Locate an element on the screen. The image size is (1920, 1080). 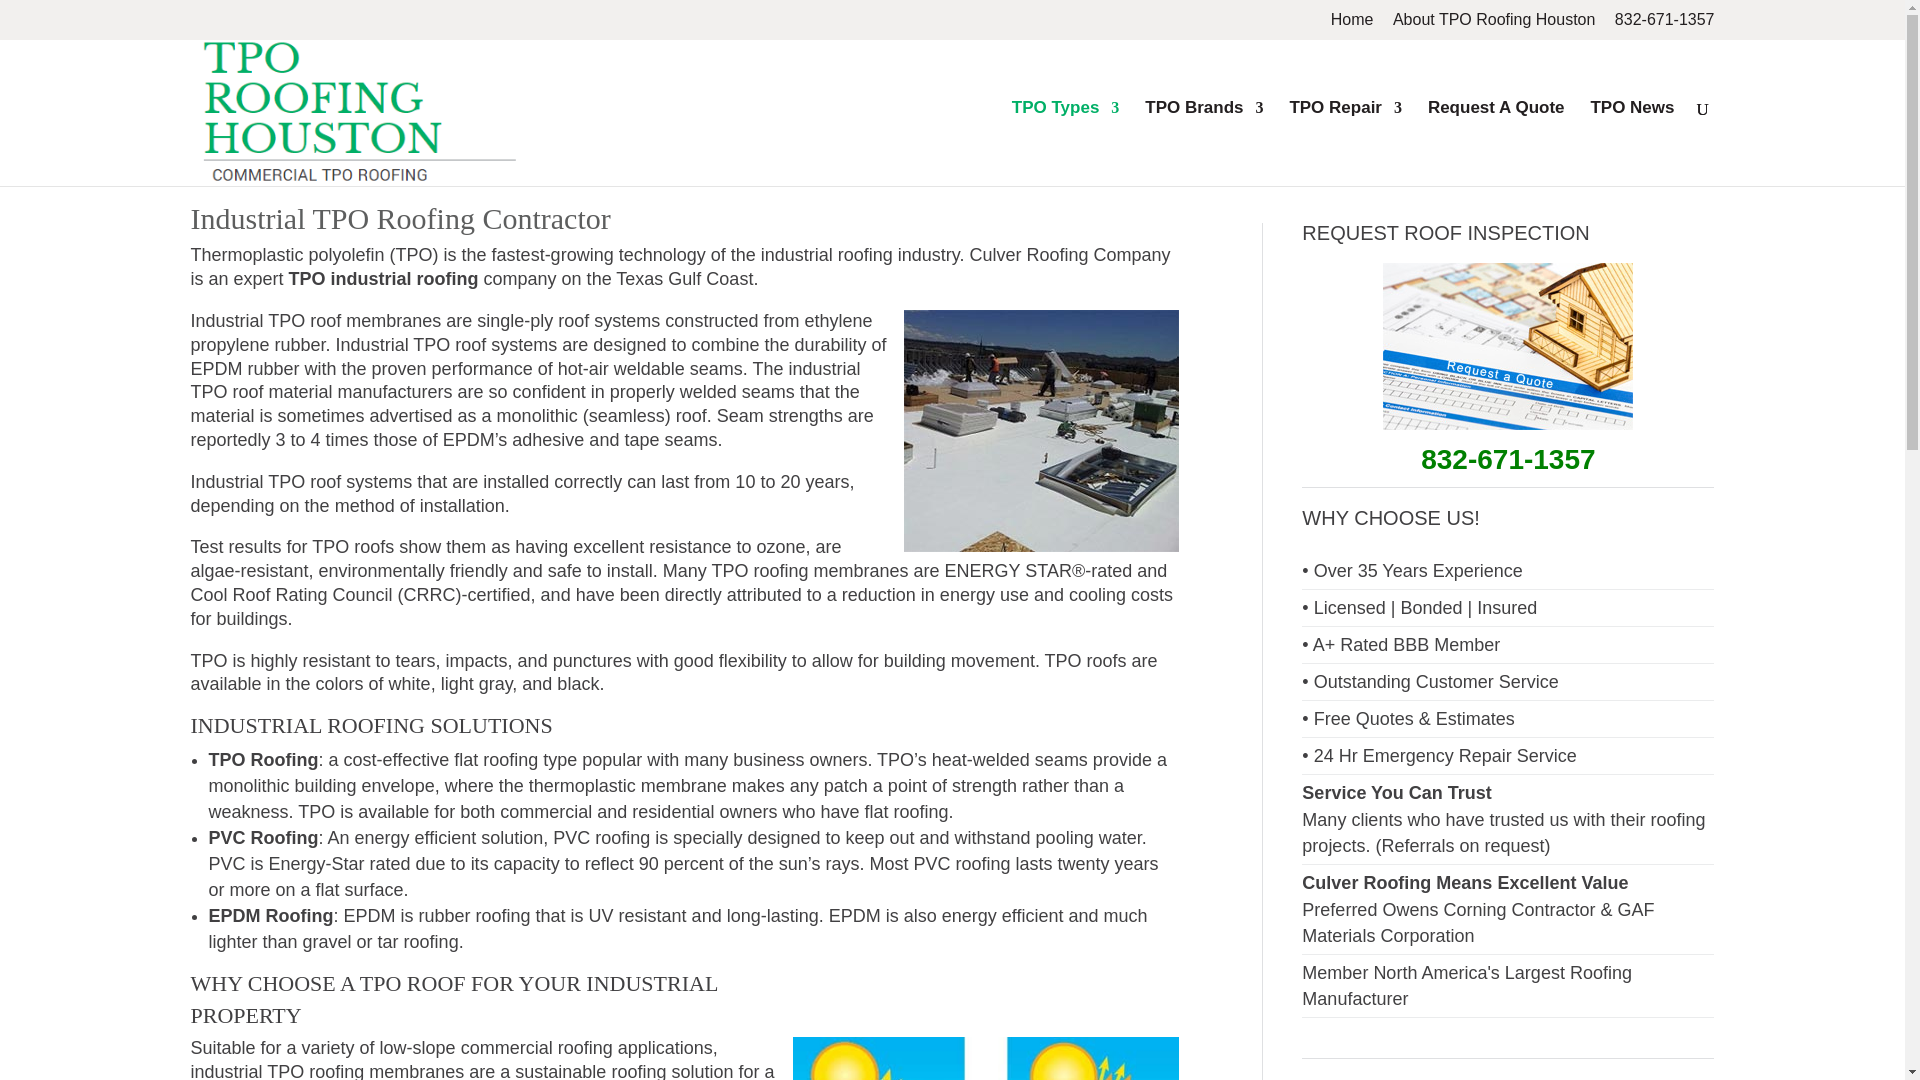
Request A Quote is located at coordinates (1496, 143).